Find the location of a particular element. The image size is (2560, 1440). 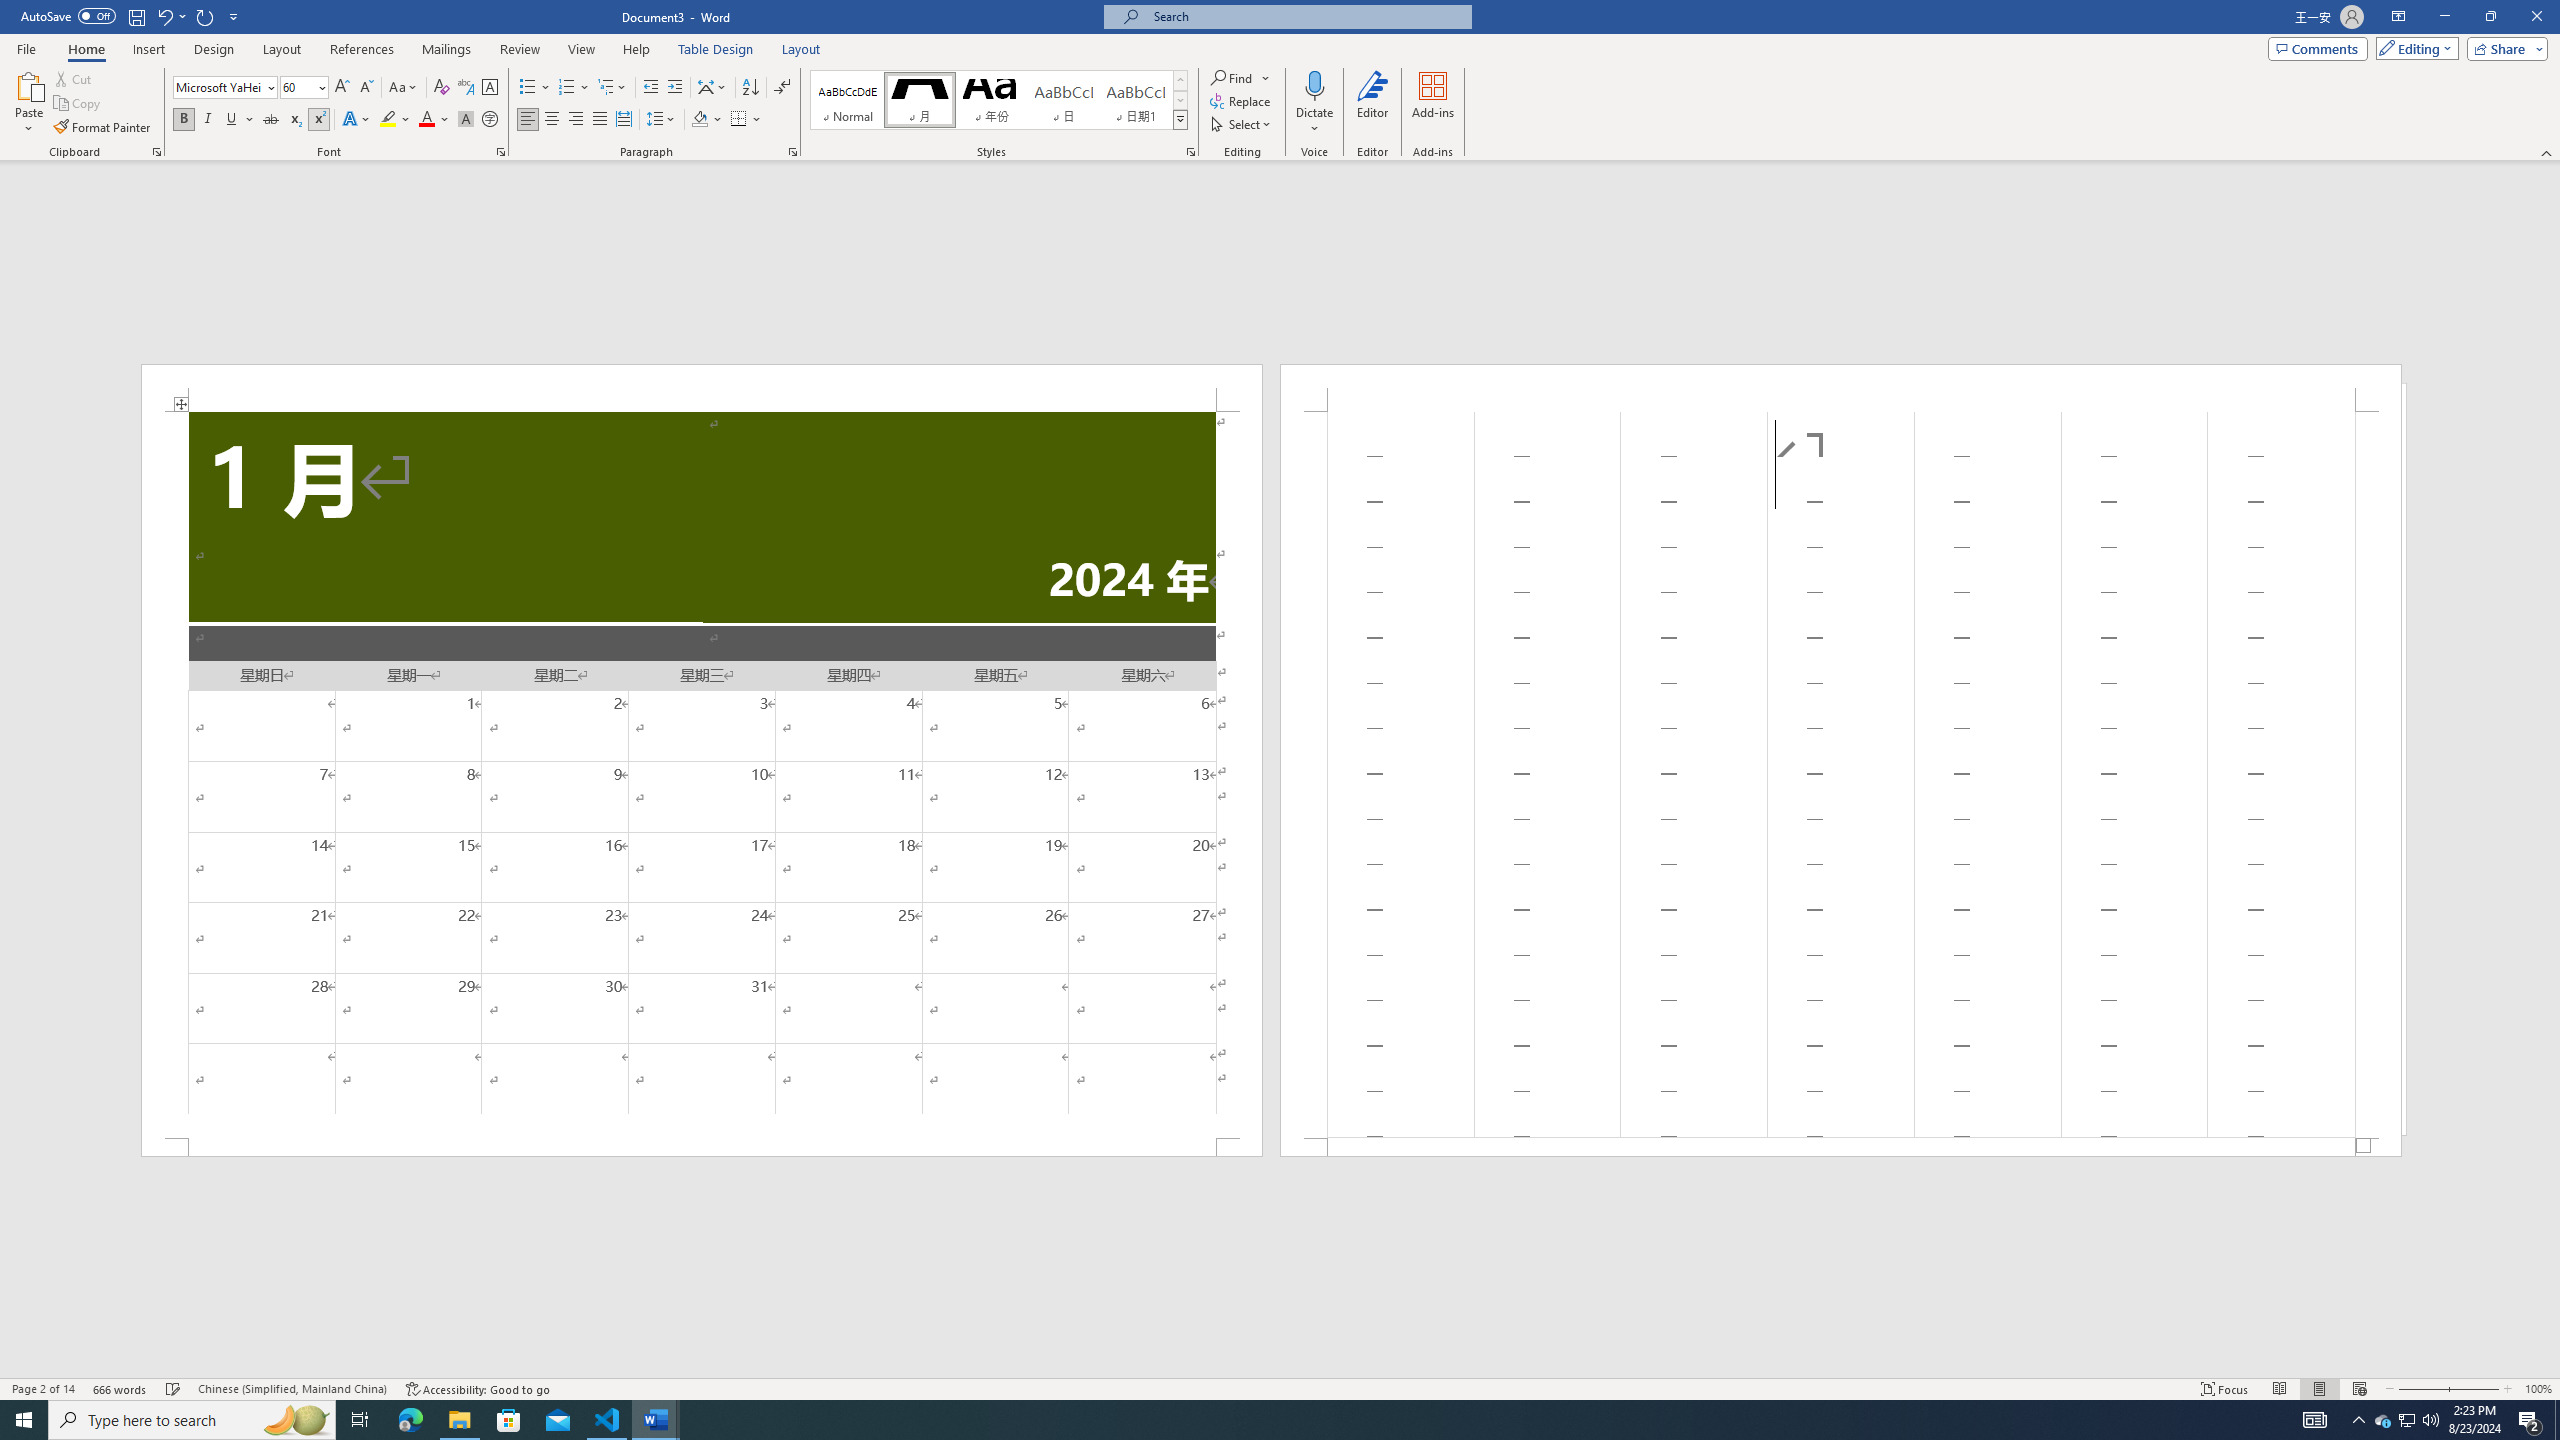

Page 2 content is located at coordinates (1840, 774).